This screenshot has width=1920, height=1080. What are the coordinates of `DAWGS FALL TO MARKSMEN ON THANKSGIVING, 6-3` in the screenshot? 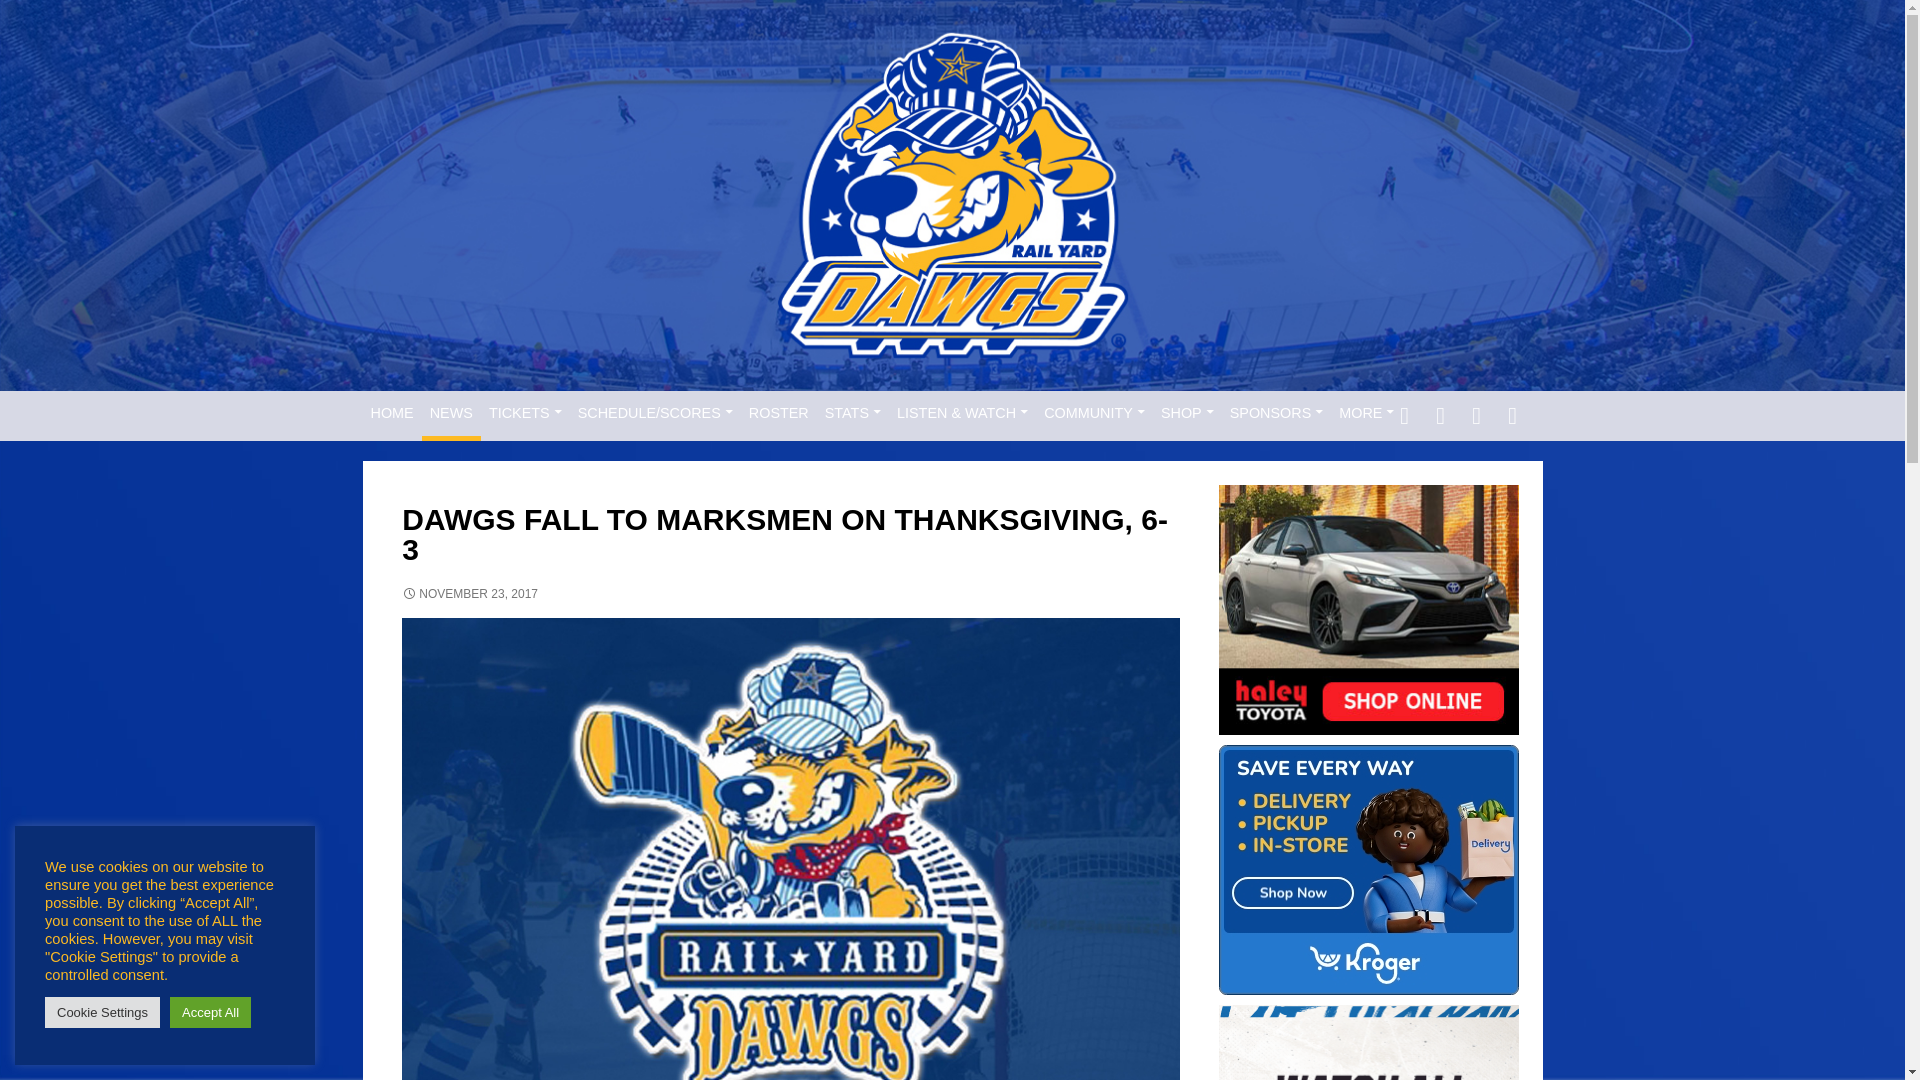 It's located at (1368, 1042).